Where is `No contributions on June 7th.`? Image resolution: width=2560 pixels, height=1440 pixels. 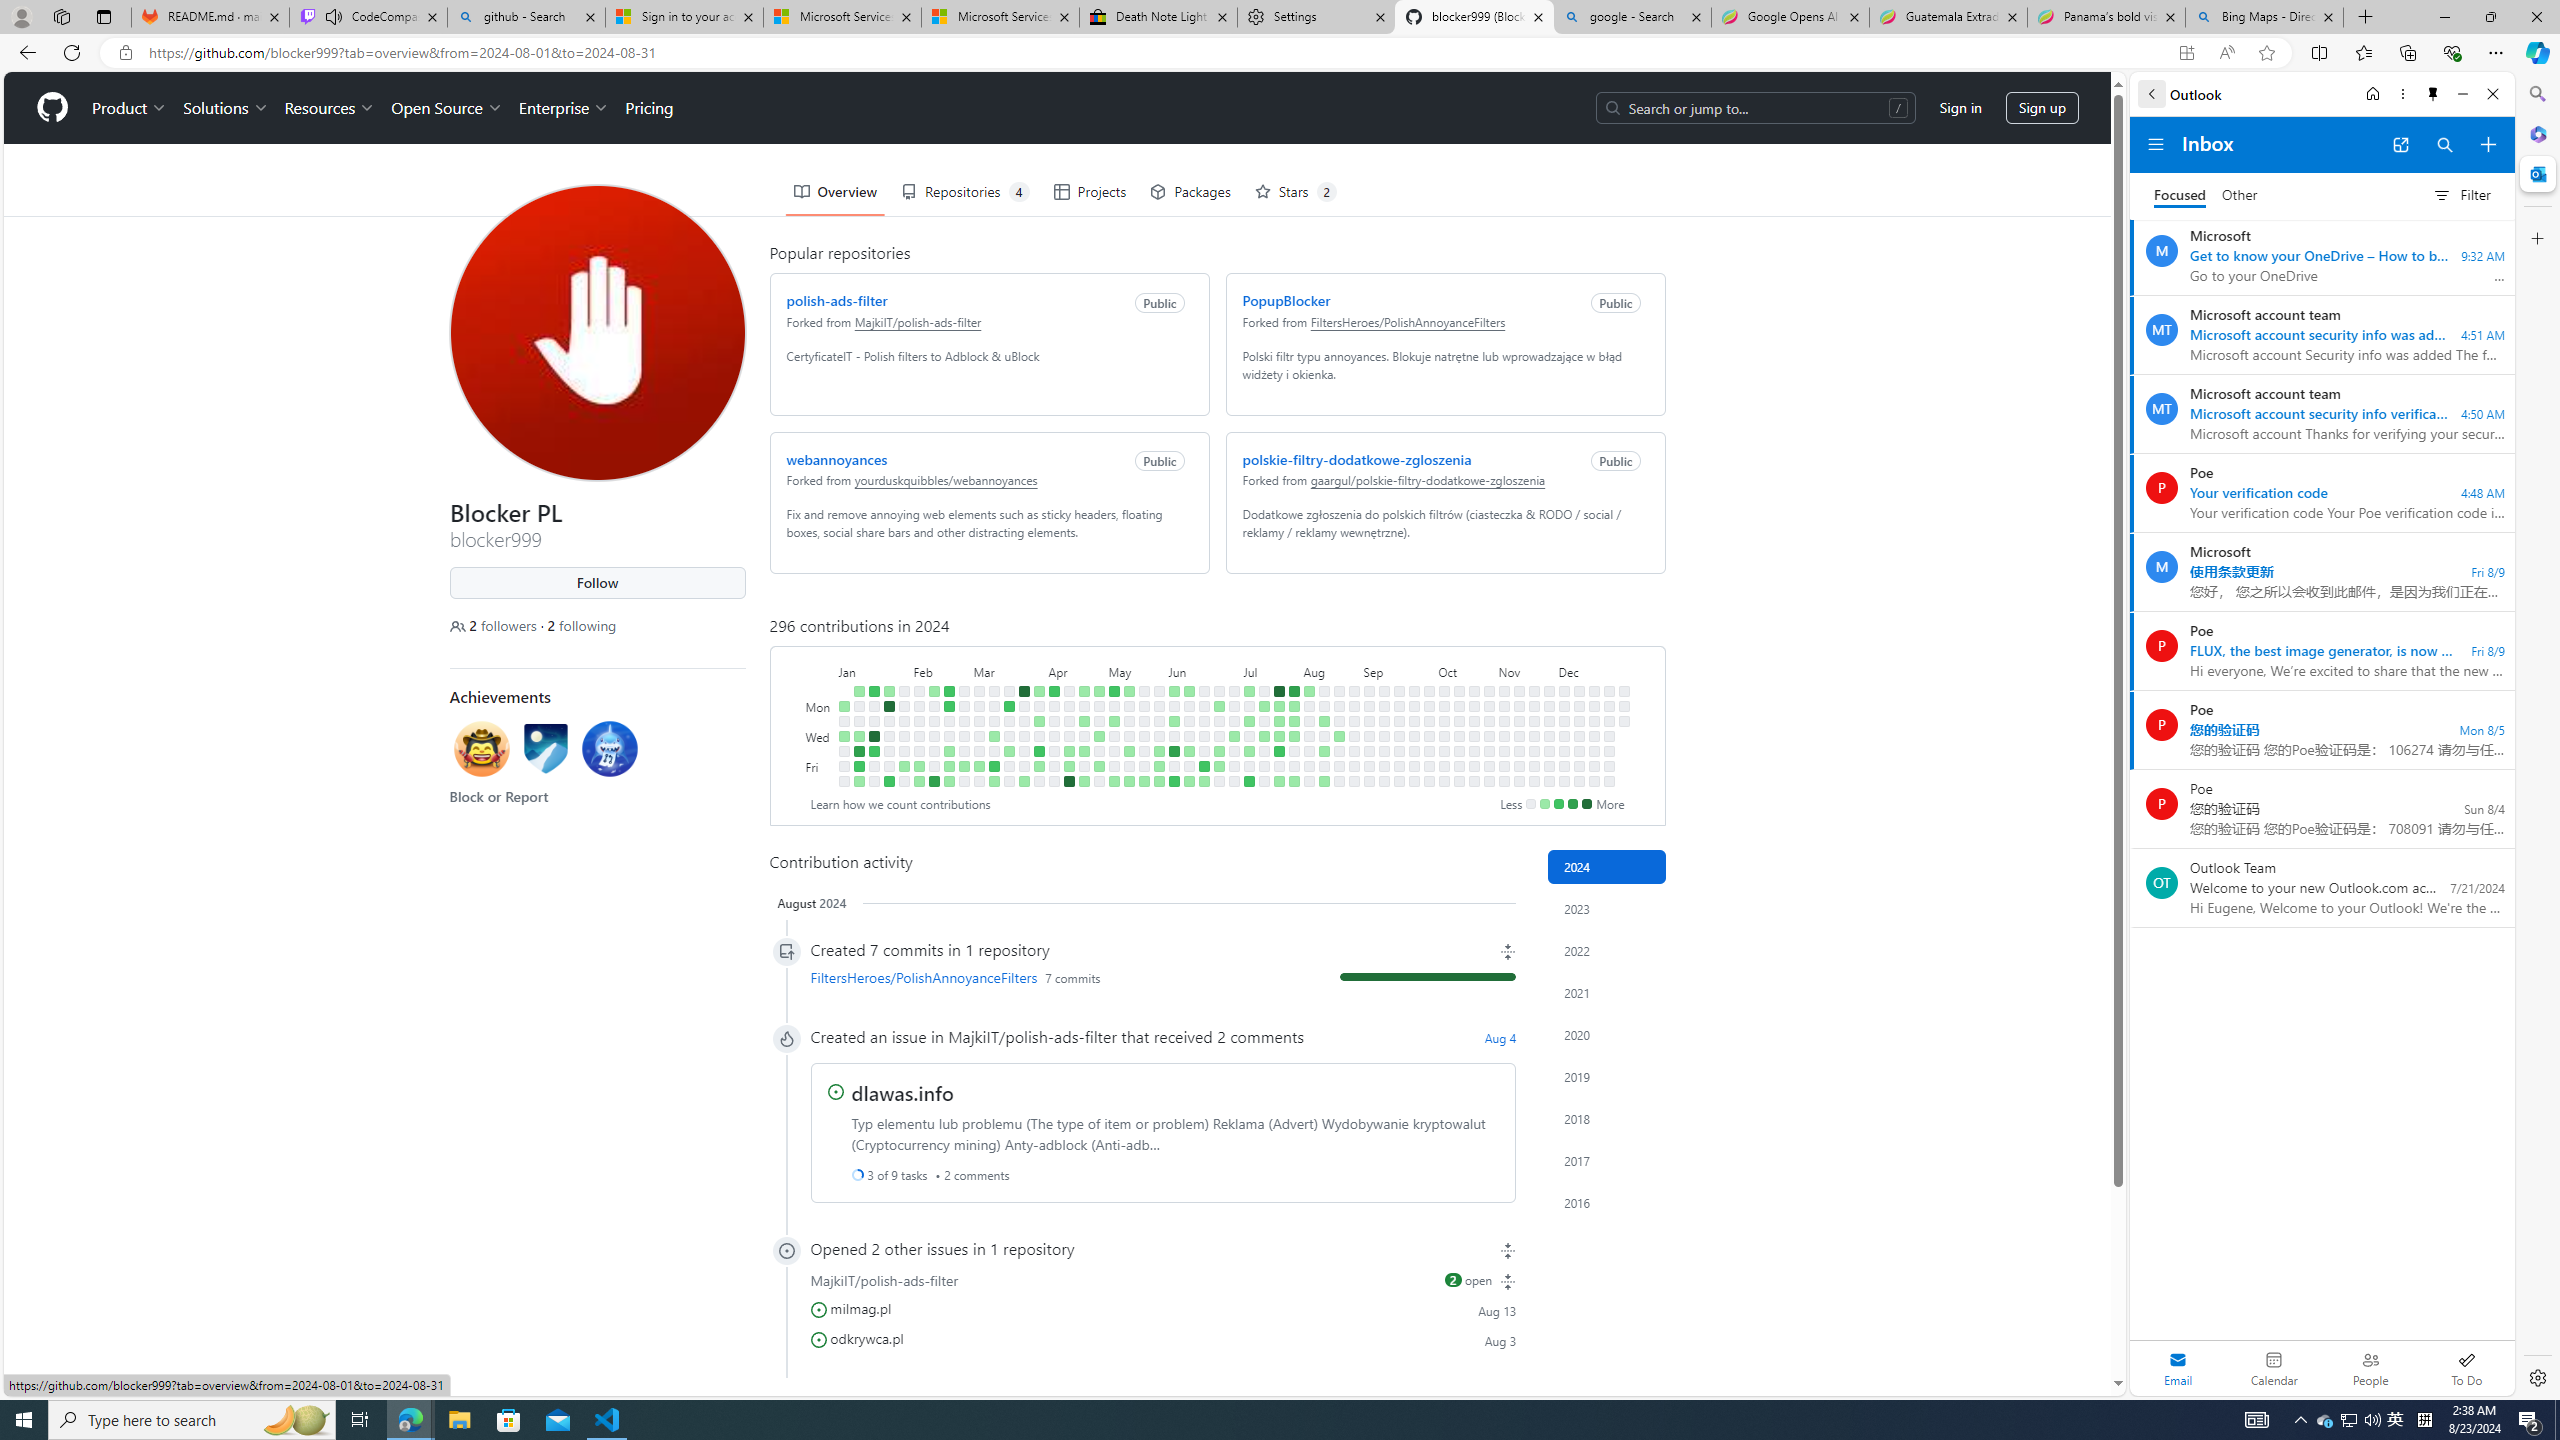
No contributions on June 7th. is located at coordinates (1174, 766).